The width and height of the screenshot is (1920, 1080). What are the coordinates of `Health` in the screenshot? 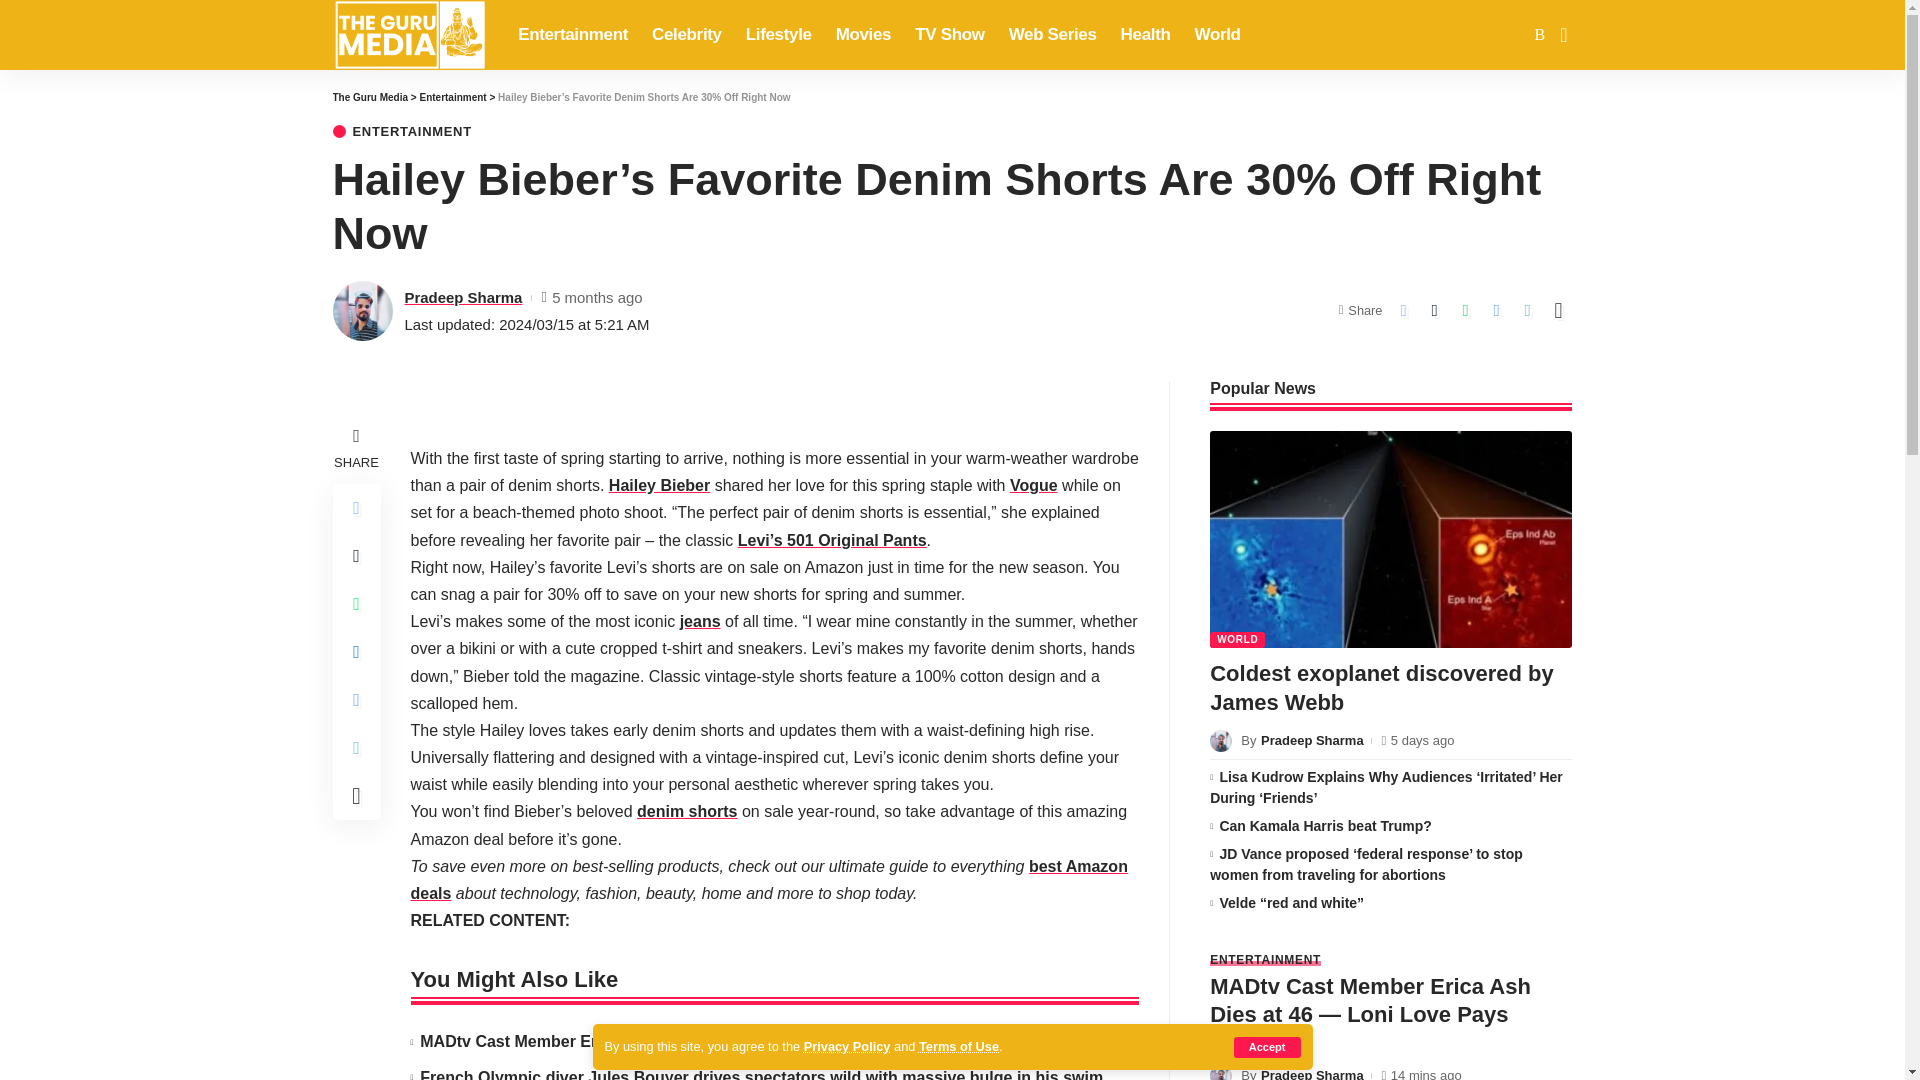 It's located at (1146, 35).